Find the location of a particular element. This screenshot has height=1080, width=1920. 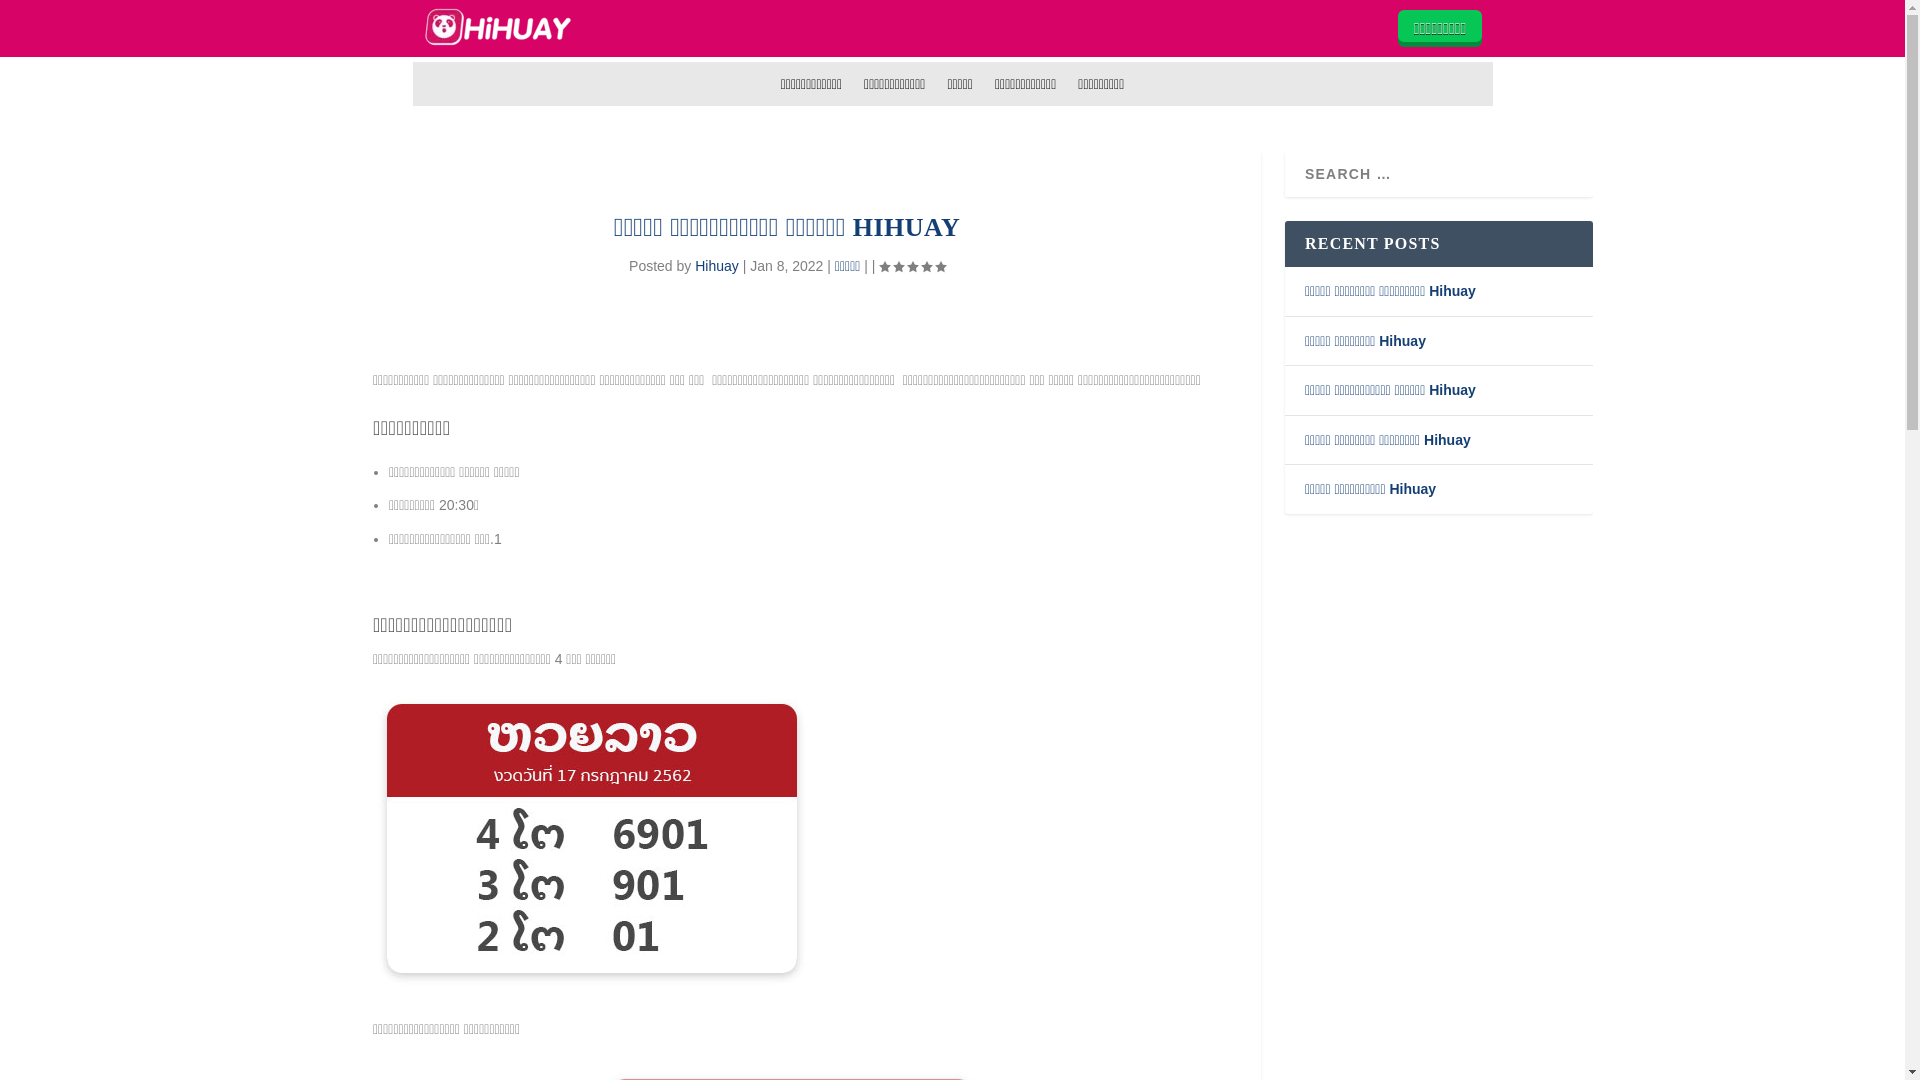

Search is located at coordinates (42, 18).